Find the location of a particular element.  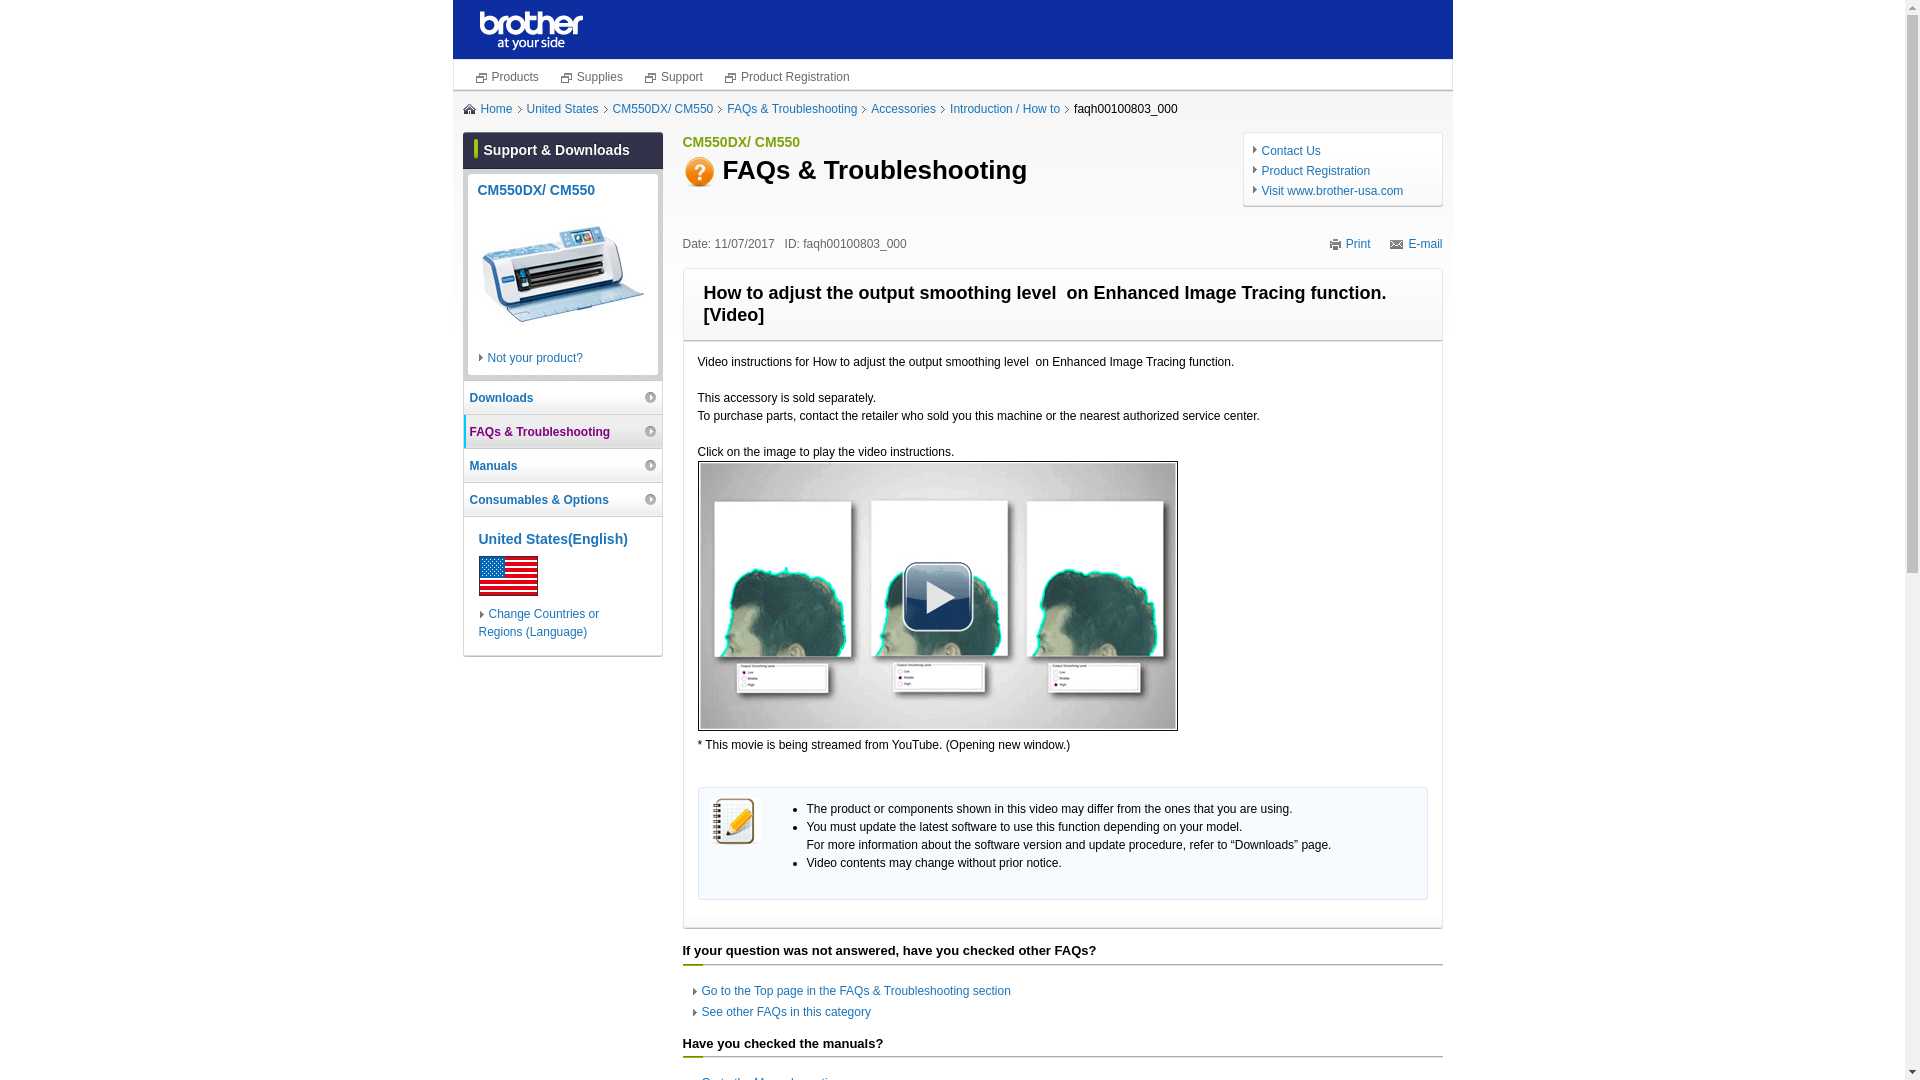

Contact Us is located at coordinates (1342, 150).